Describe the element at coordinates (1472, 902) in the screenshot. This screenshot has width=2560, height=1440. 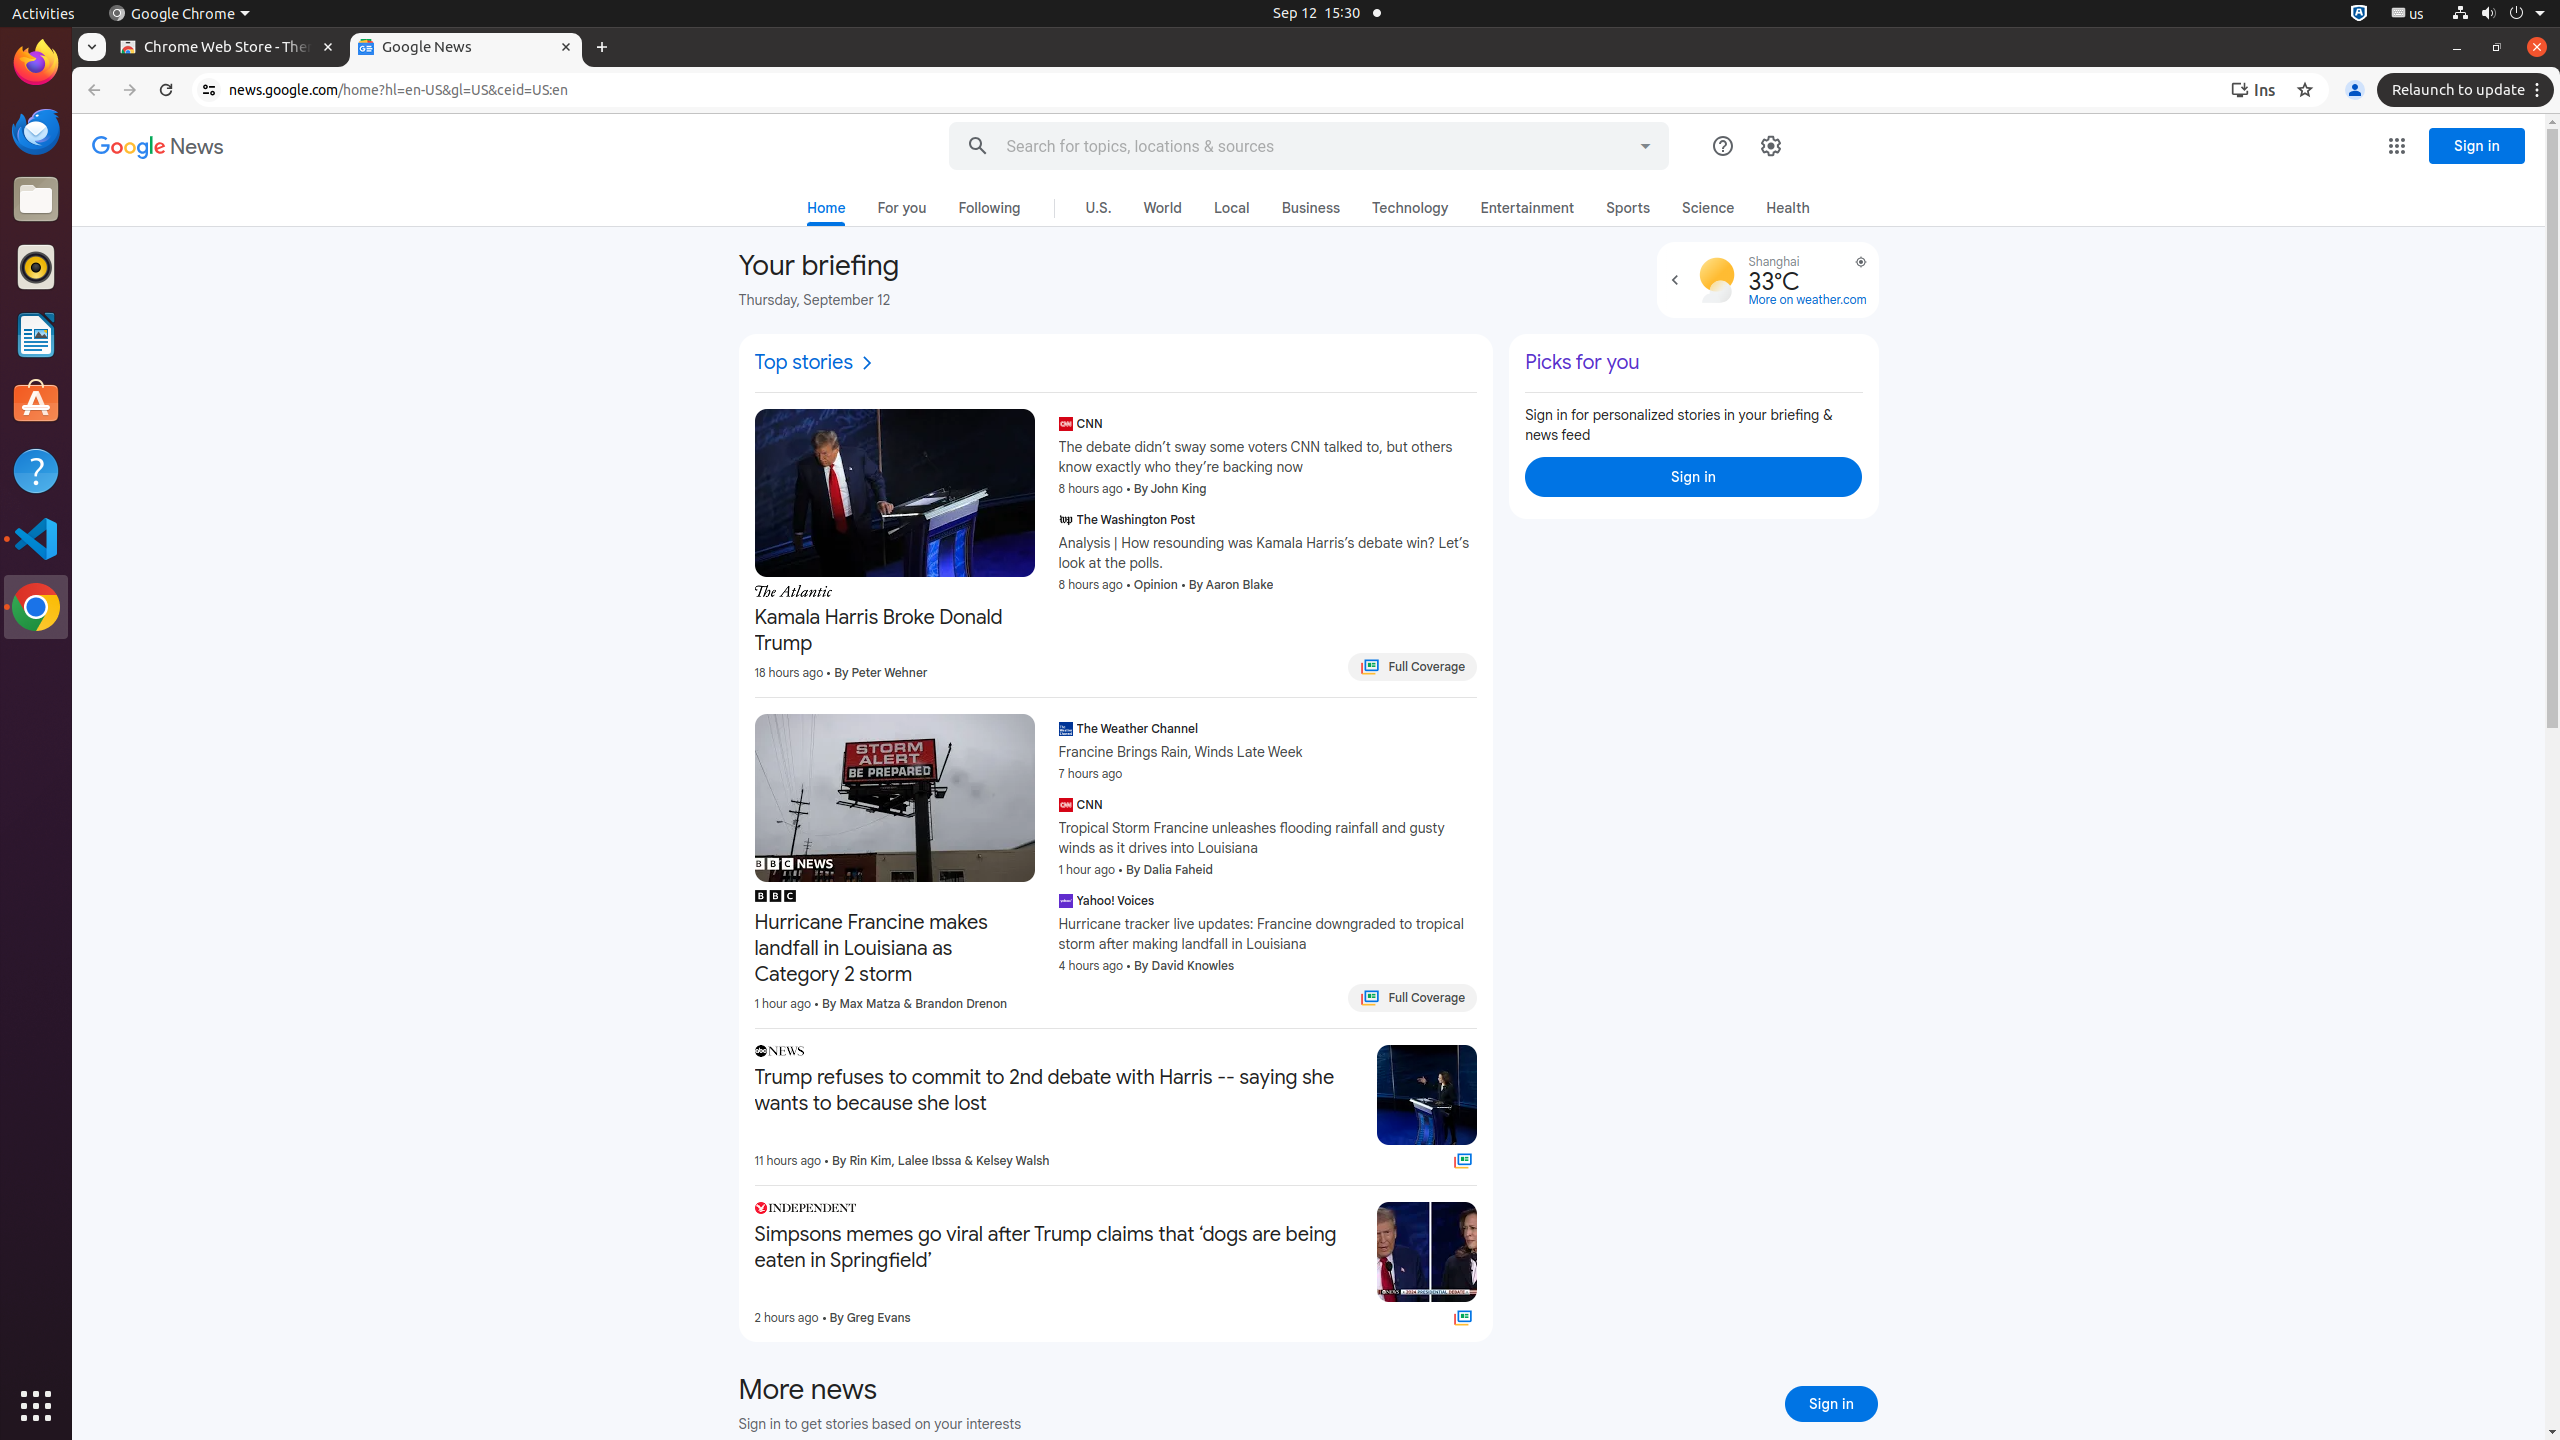
I see `More - Hurricane tracker live updates: Francine downgraded to tropical storm after making landfall in Louisiana` at that location.